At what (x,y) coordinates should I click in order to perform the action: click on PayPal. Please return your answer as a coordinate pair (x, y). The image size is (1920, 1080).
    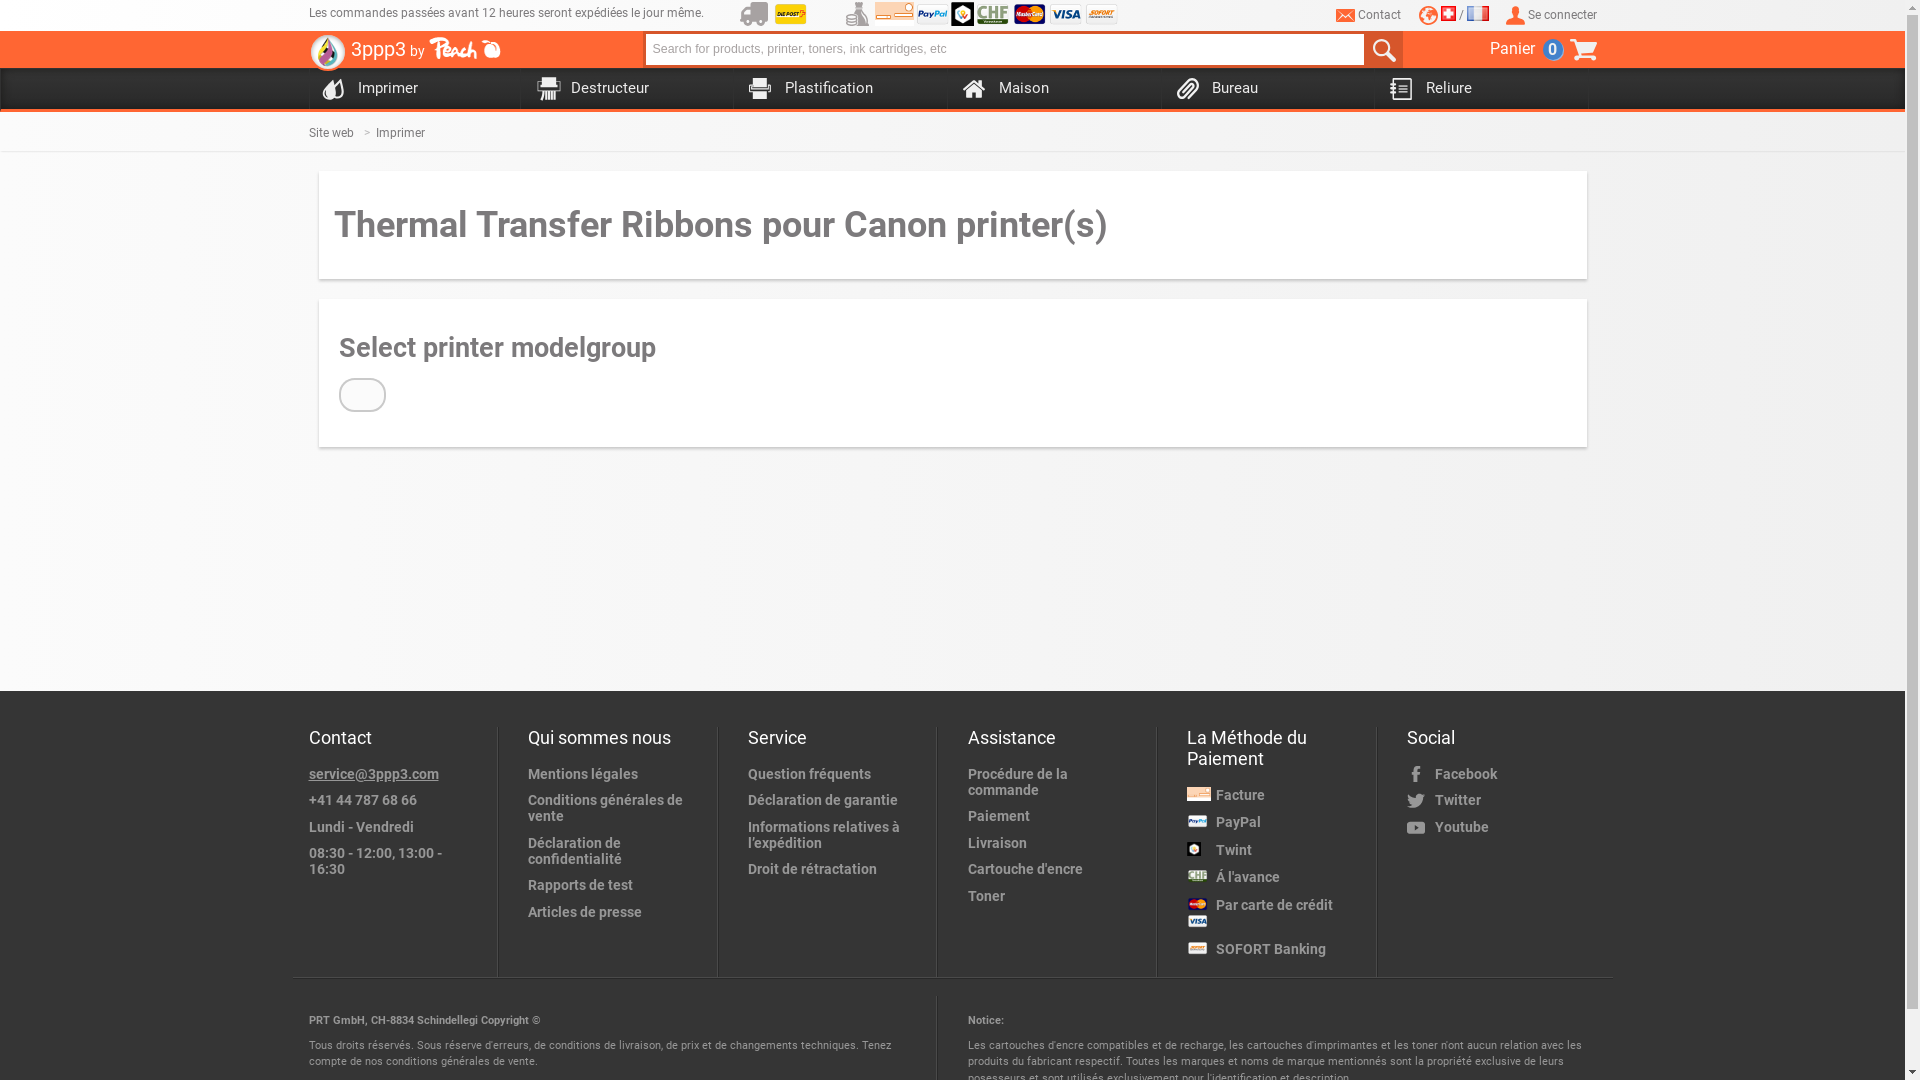
    Looking at the image, I should click on (1272, 822).